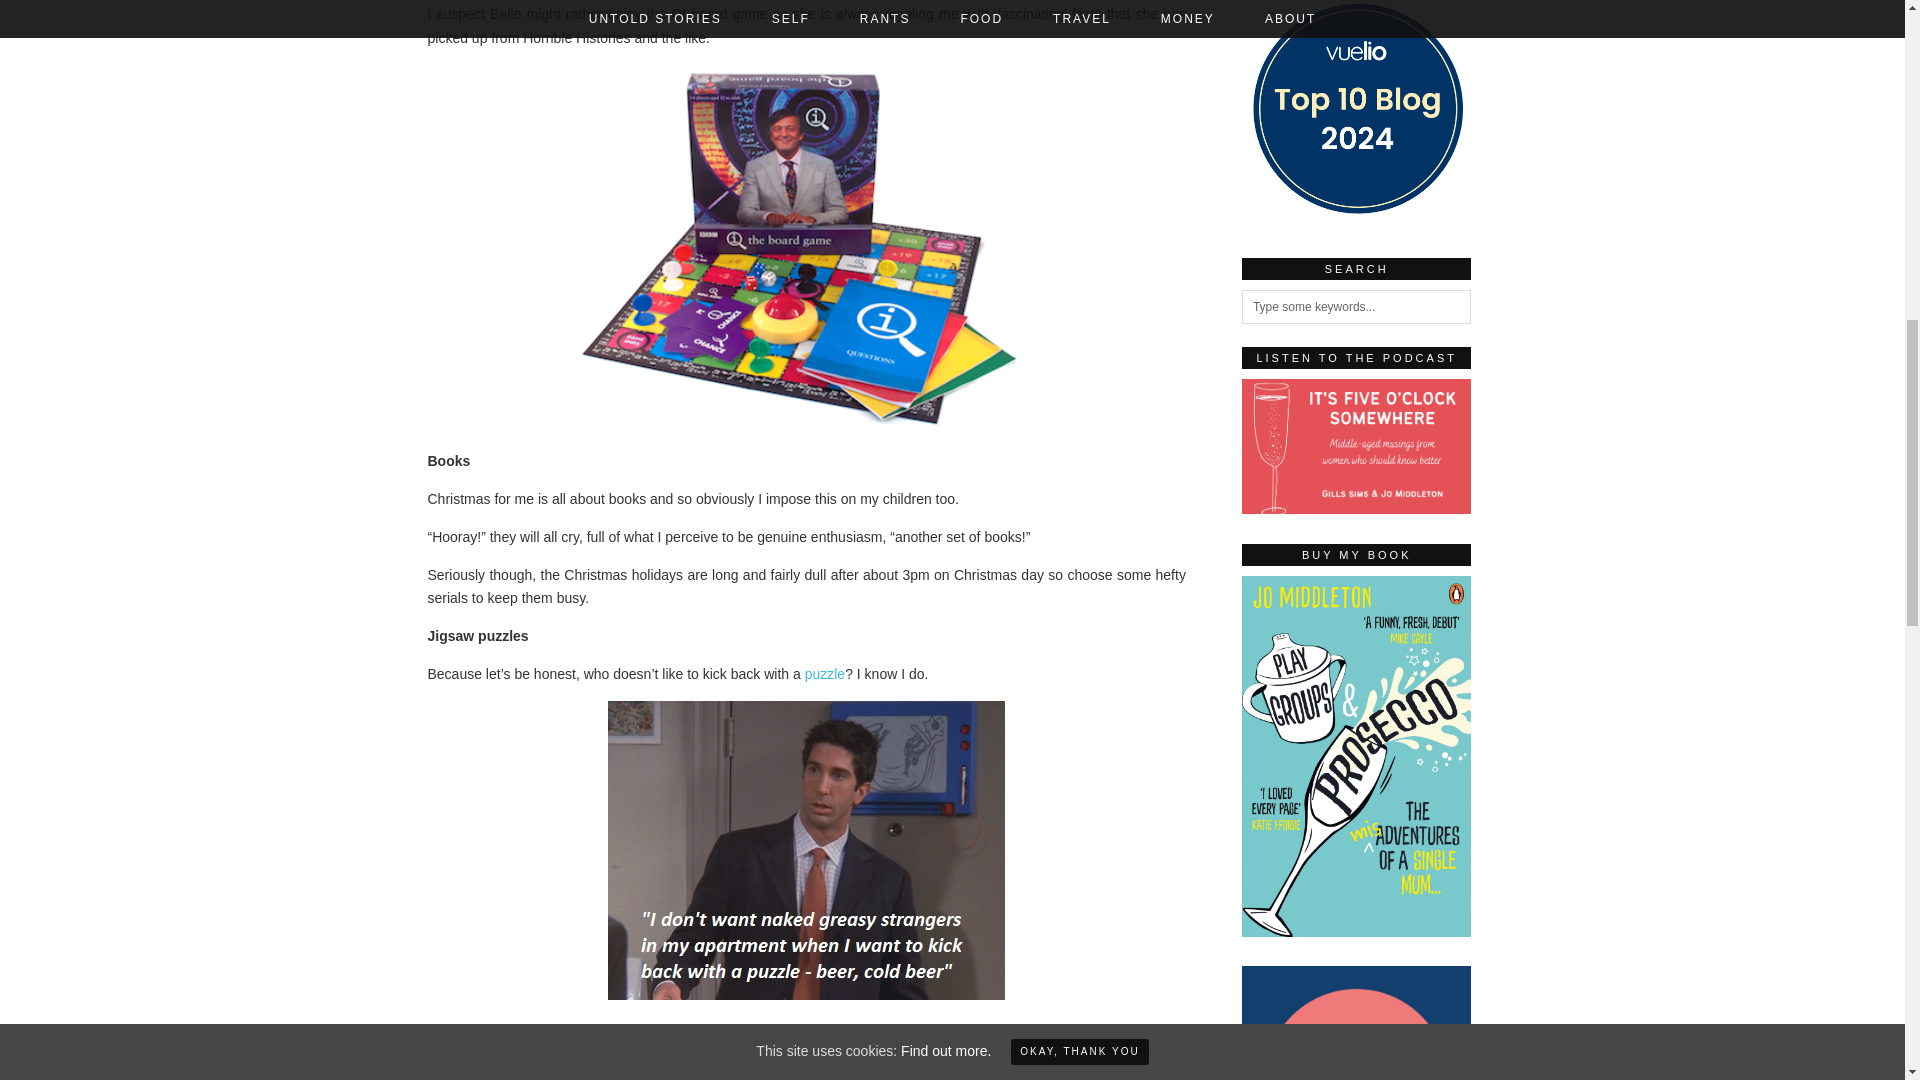  I want to click on puzzle, so click(822, 674).